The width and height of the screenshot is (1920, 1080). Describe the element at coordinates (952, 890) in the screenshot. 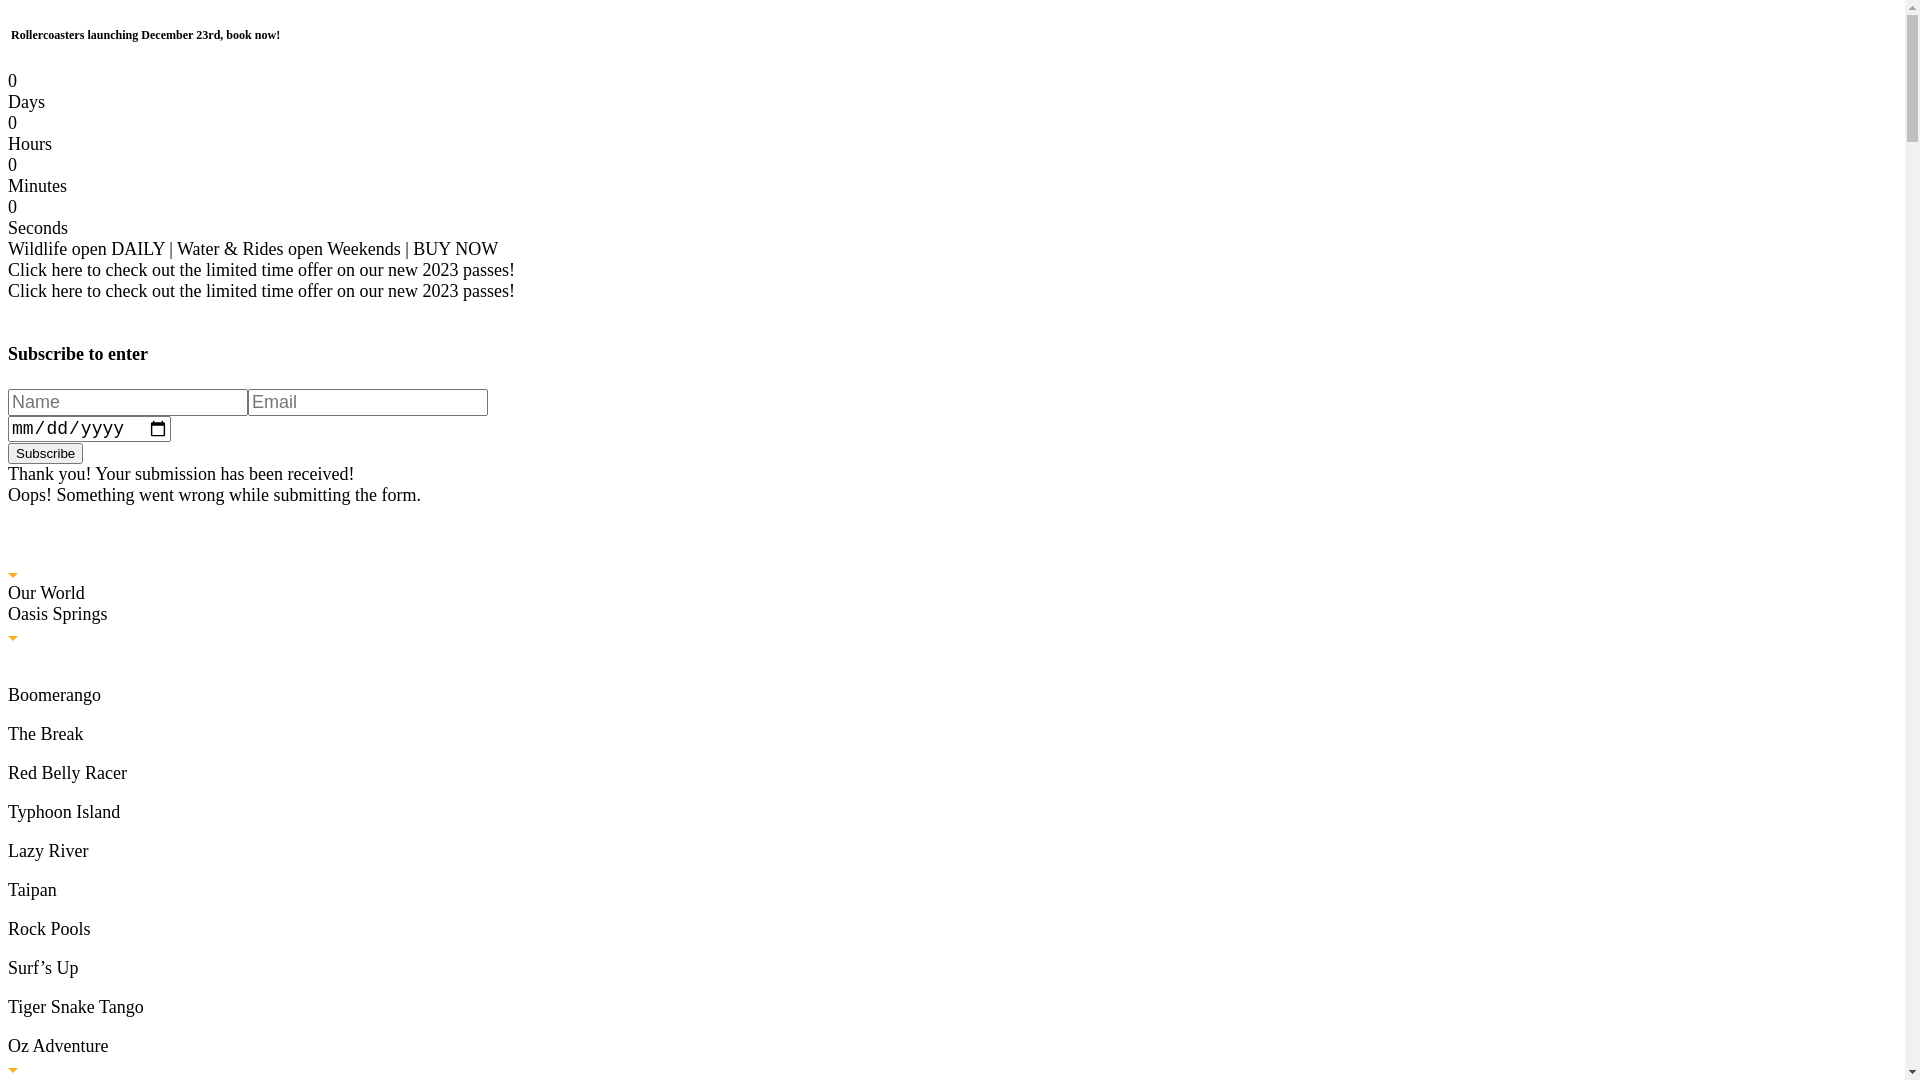

I see `Taipan` at that location.